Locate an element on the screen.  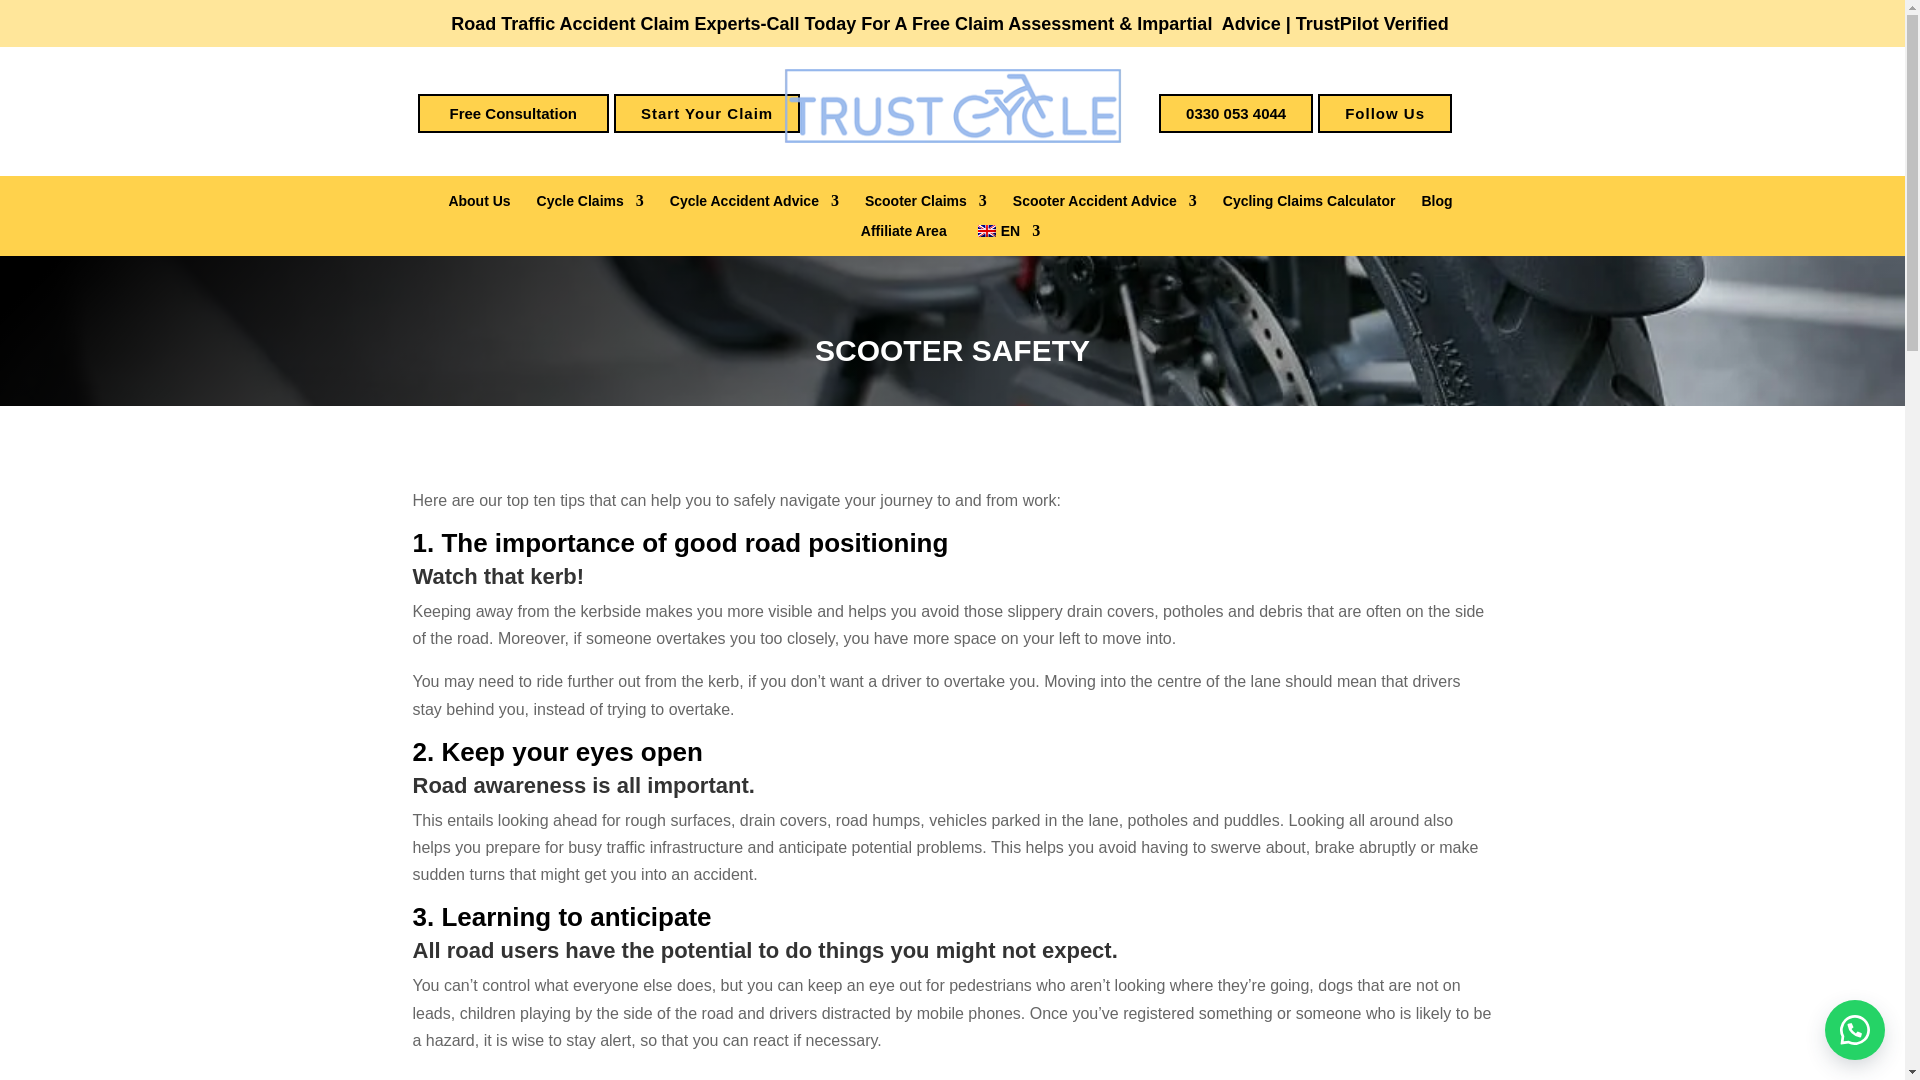
Blog is located at coordinates (1436, 205).